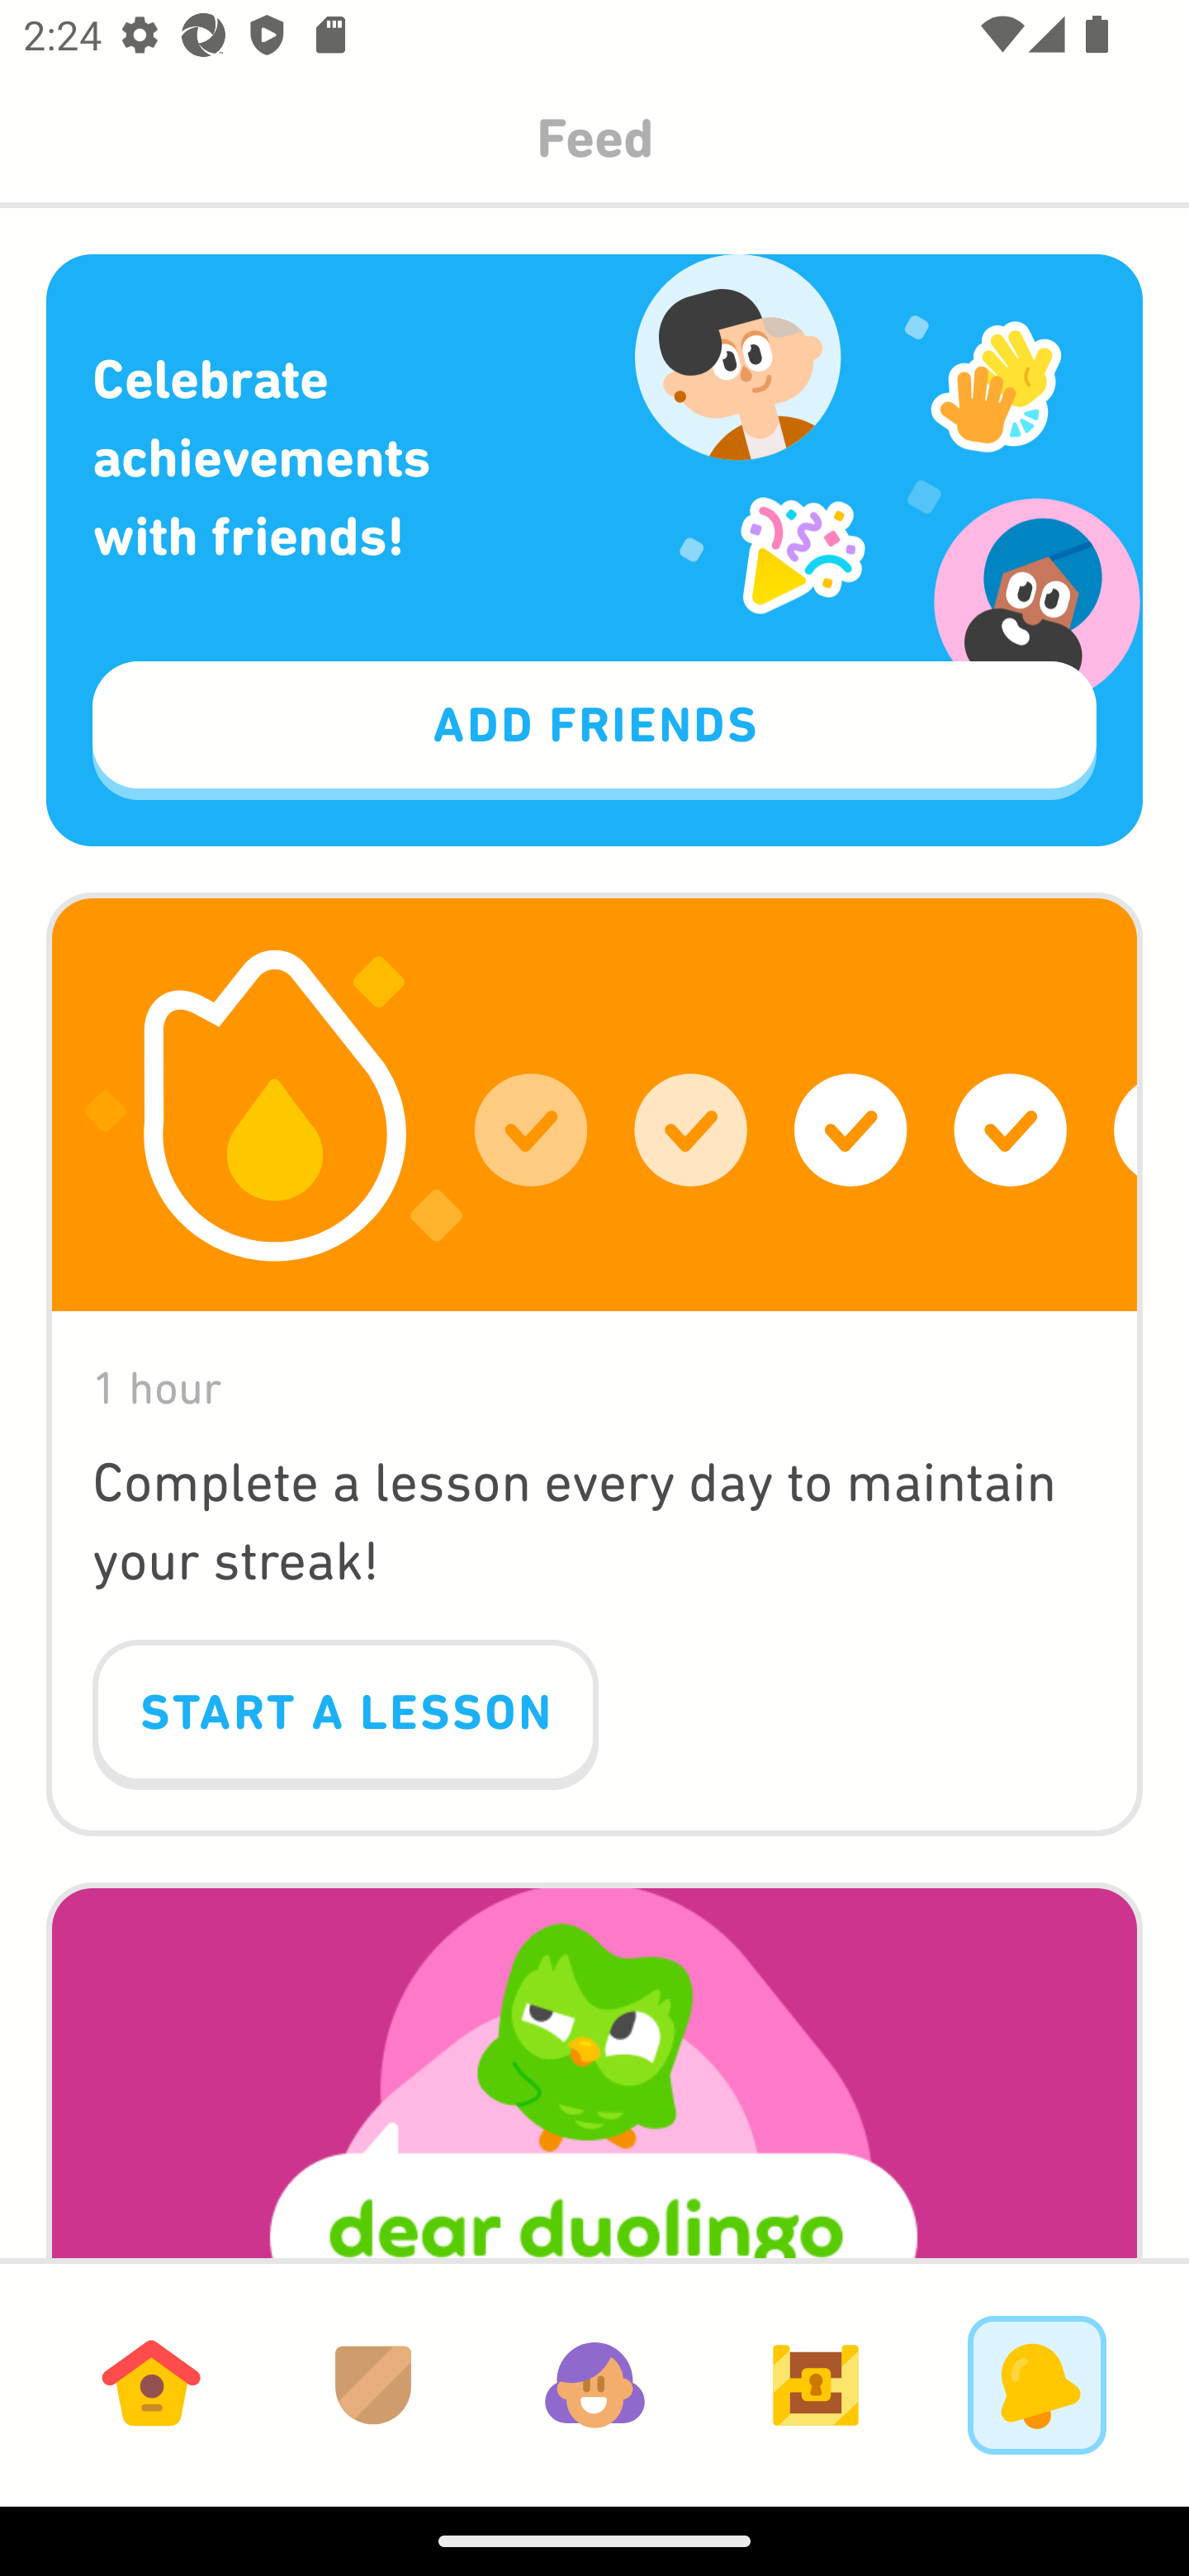 The image size is (1189, 2576). What do you see at coordinates (373, 2384) in the screenshot?
I see `Leagues Tab` at bounding box center [373, 2384].